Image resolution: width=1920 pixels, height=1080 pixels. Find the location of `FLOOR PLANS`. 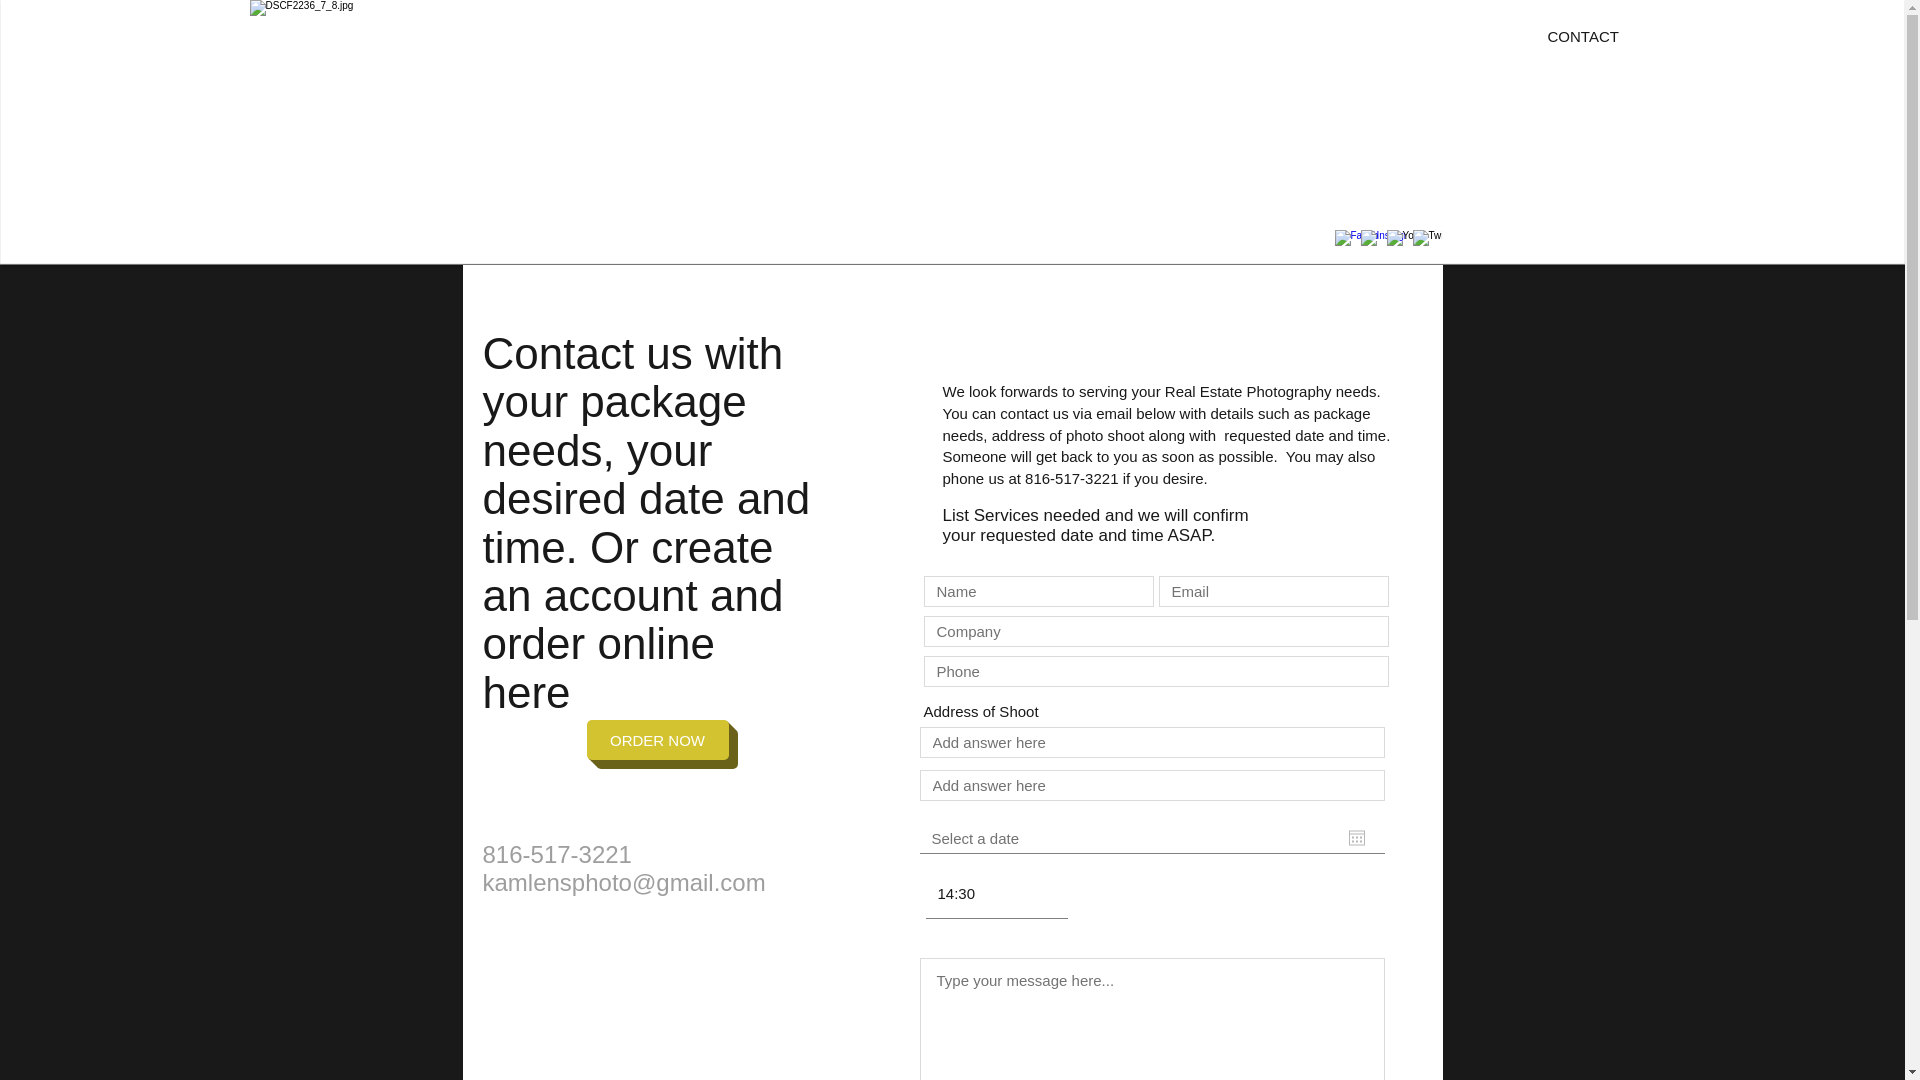

FLOOR PLANS is located at coordinates (1474, 37).